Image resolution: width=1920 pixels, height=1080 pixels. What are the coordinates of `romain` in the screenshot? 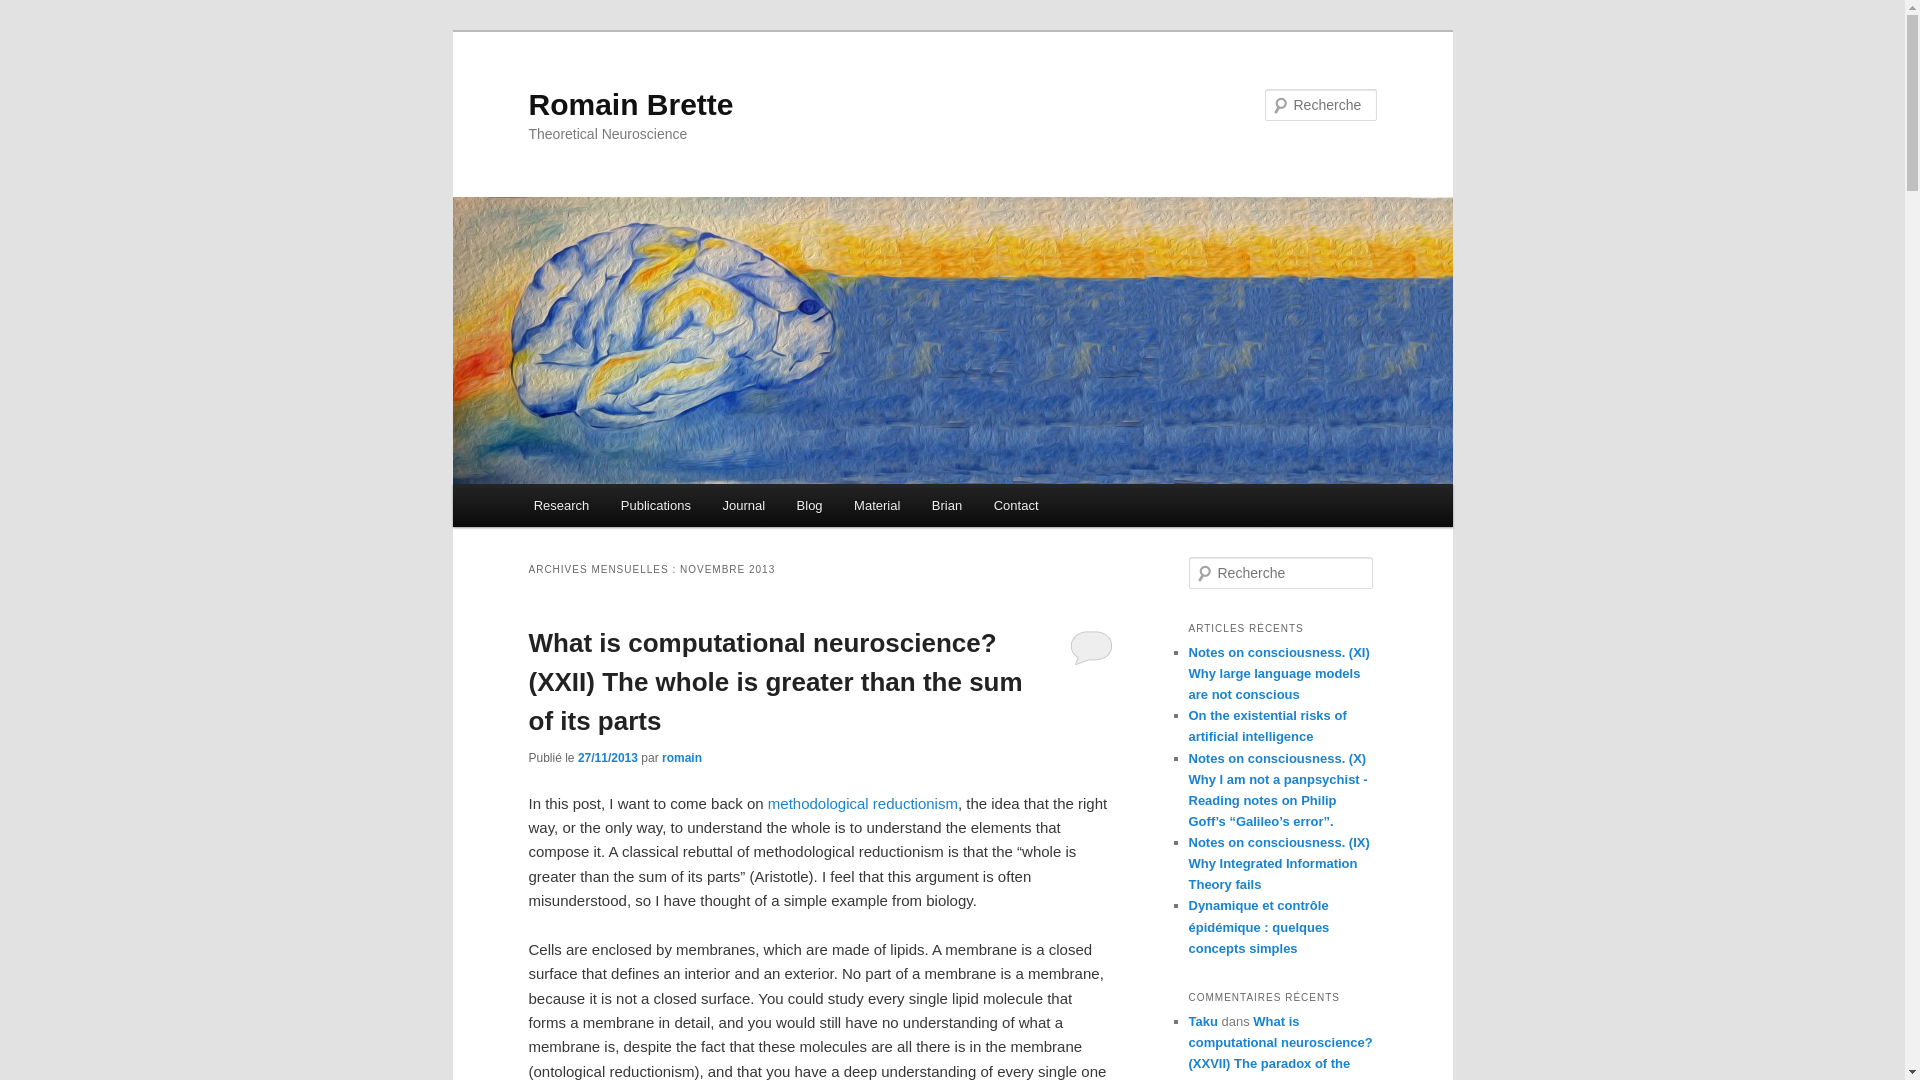 It's located at (682, 757).